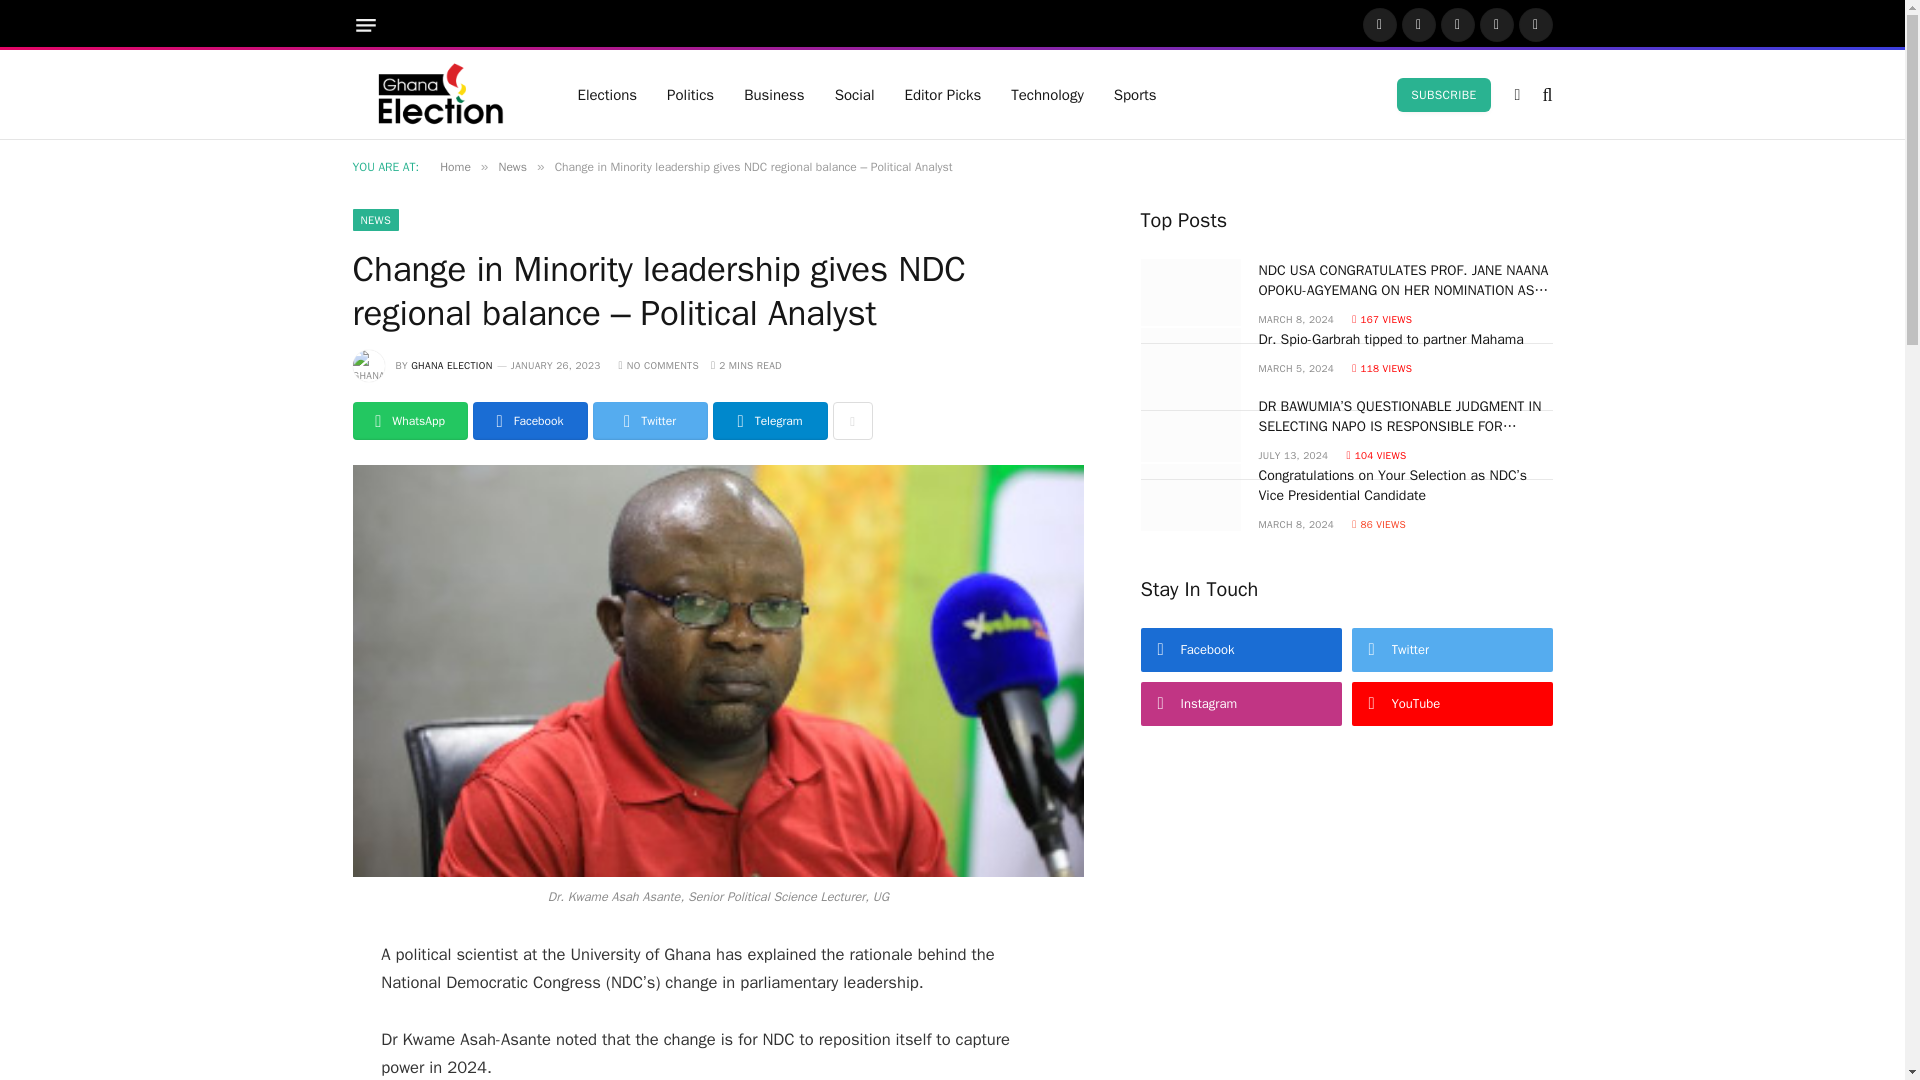  Describe the element at coordinates (1518, 94) in the screenshot. I see `Switch to Dark Design - easier on eyes.` at that location.